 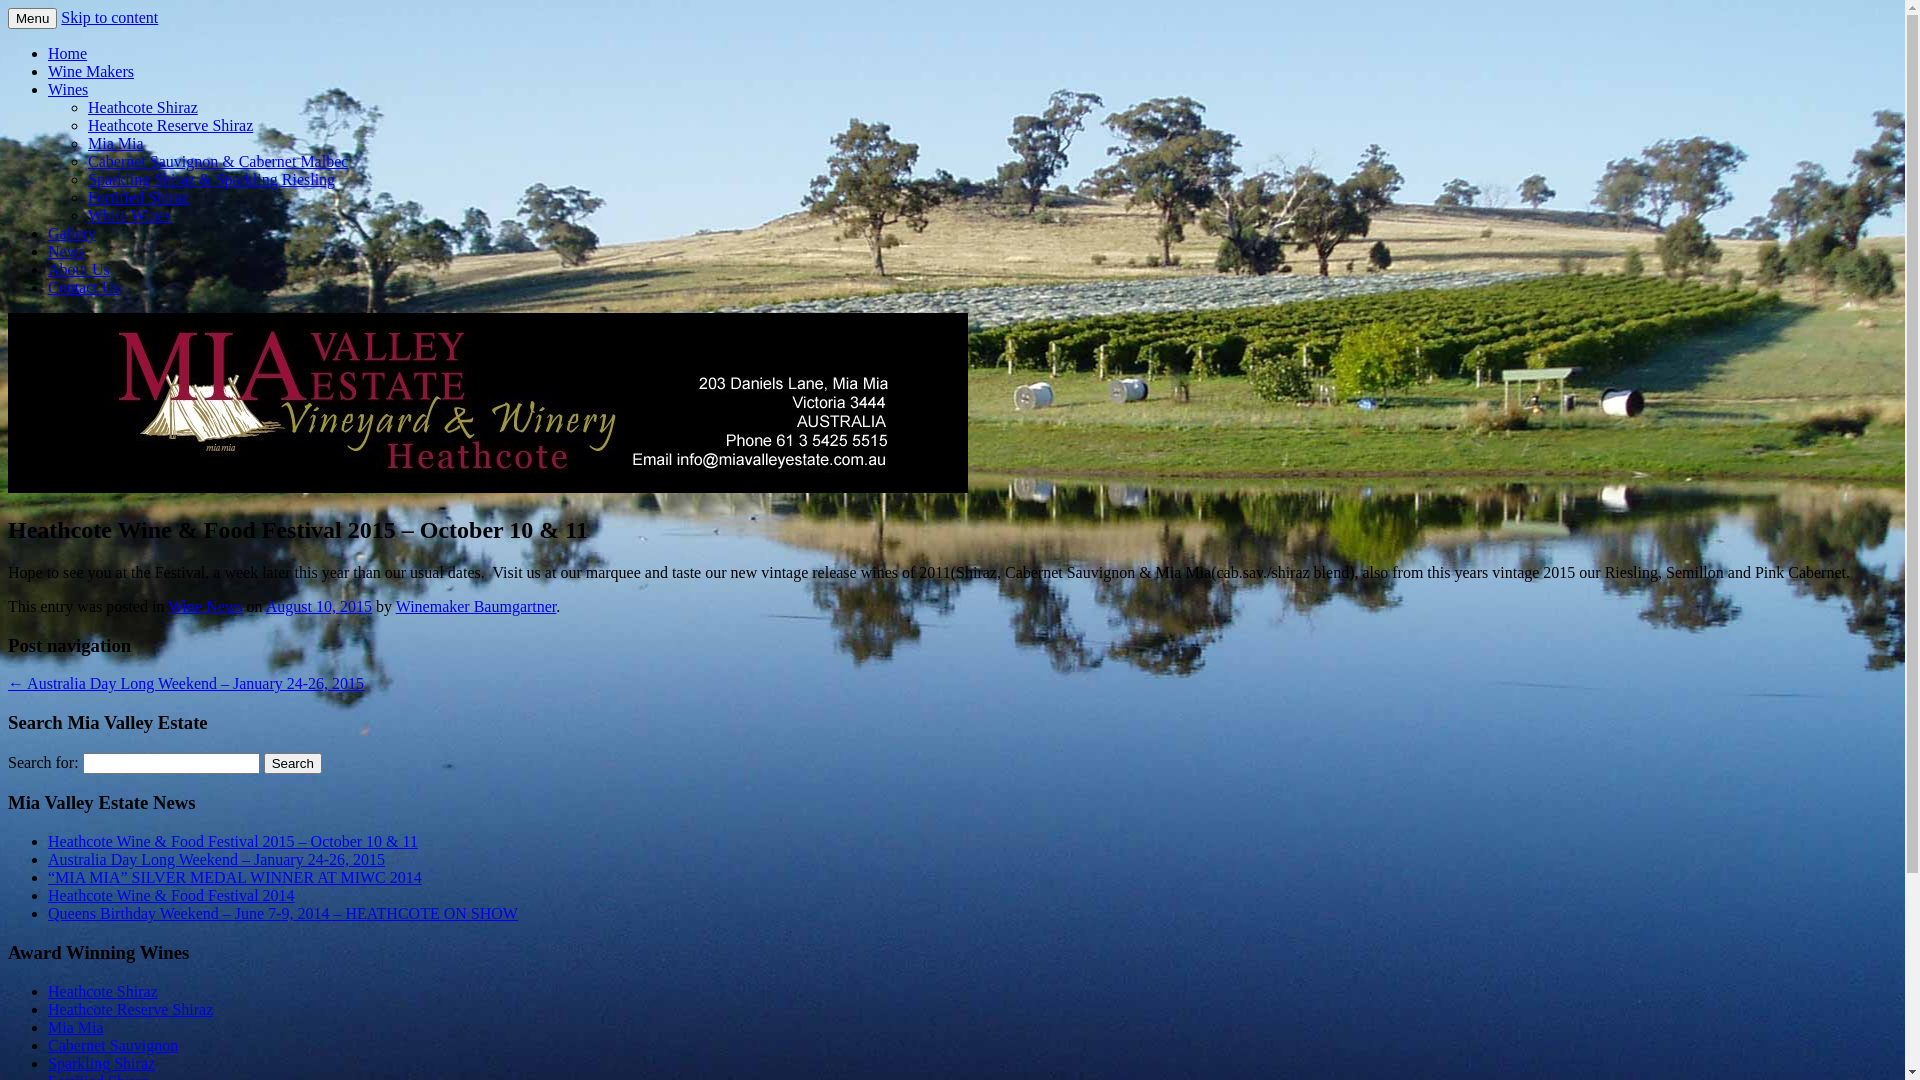 I want to click on White Wines, so click(x=130, y=216).